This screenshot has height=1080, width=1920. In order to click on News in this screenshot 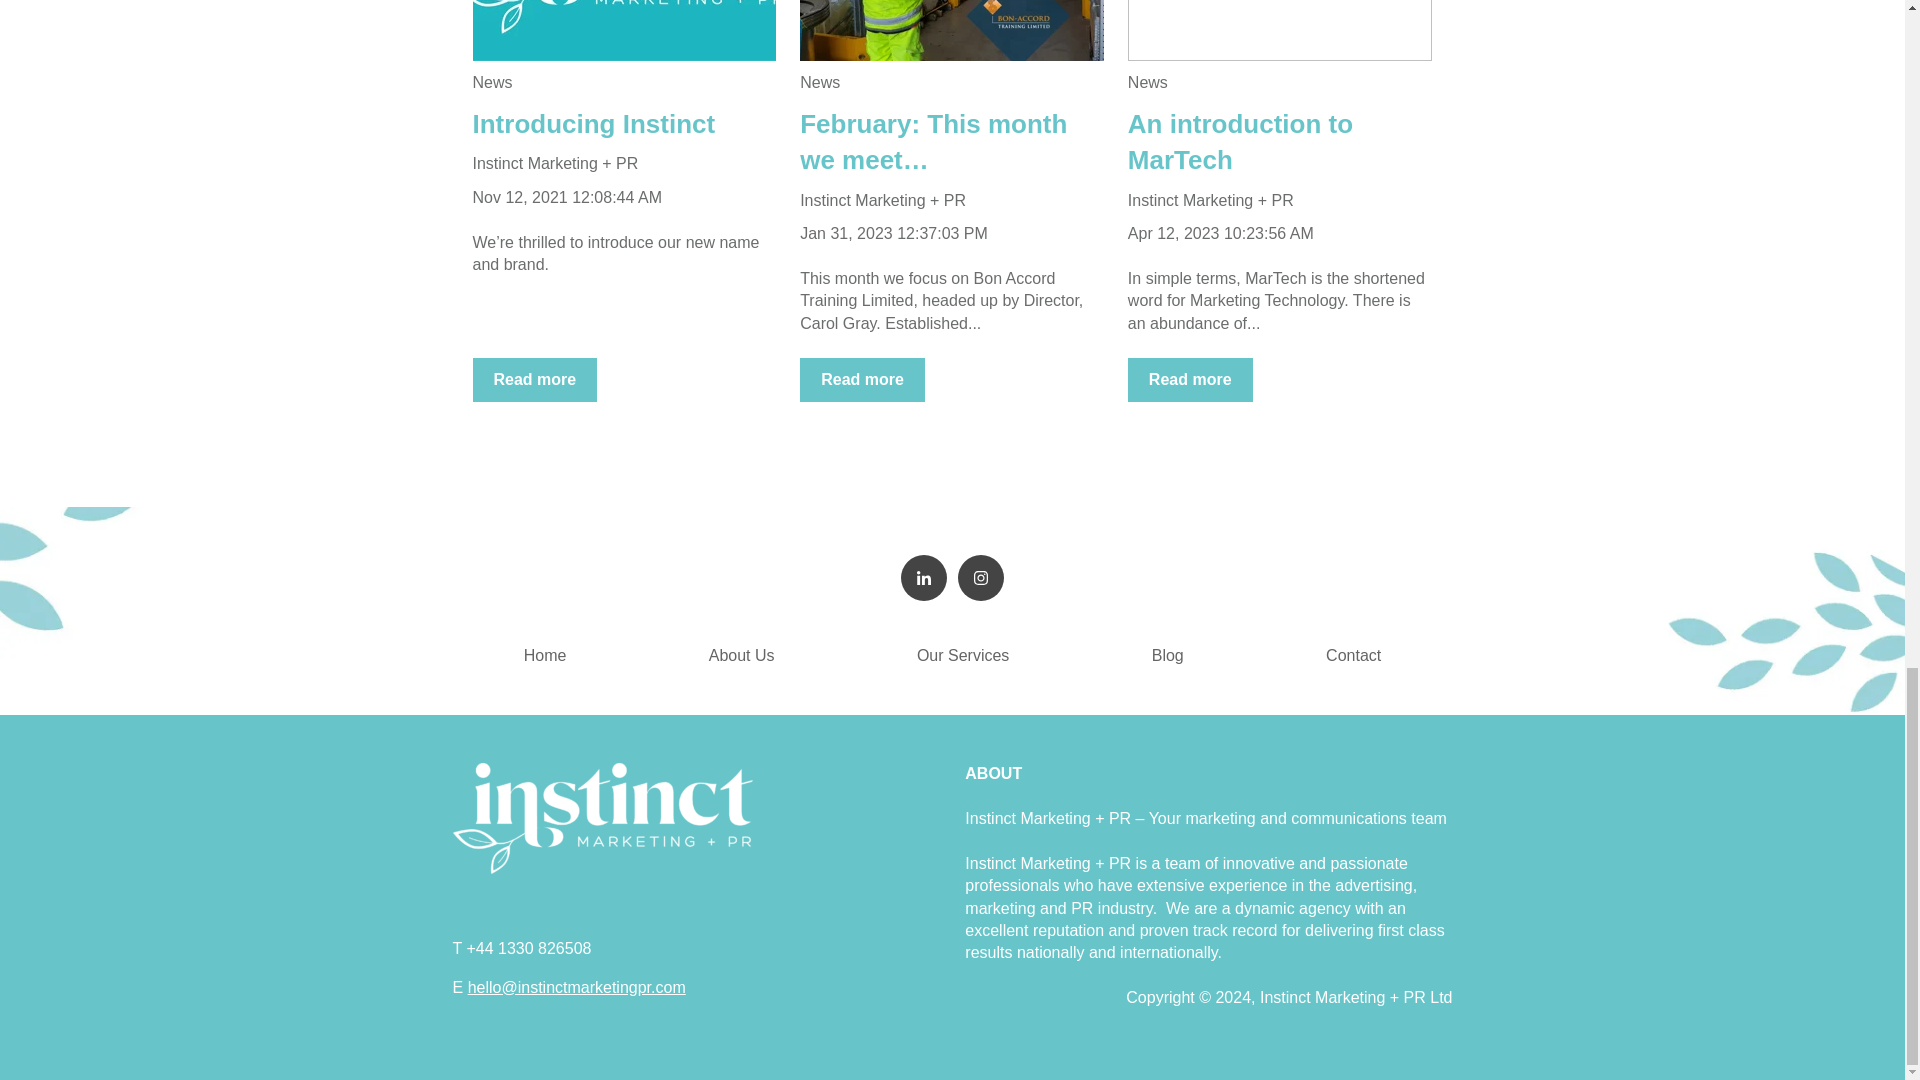, I will do `click(492, 82)`.